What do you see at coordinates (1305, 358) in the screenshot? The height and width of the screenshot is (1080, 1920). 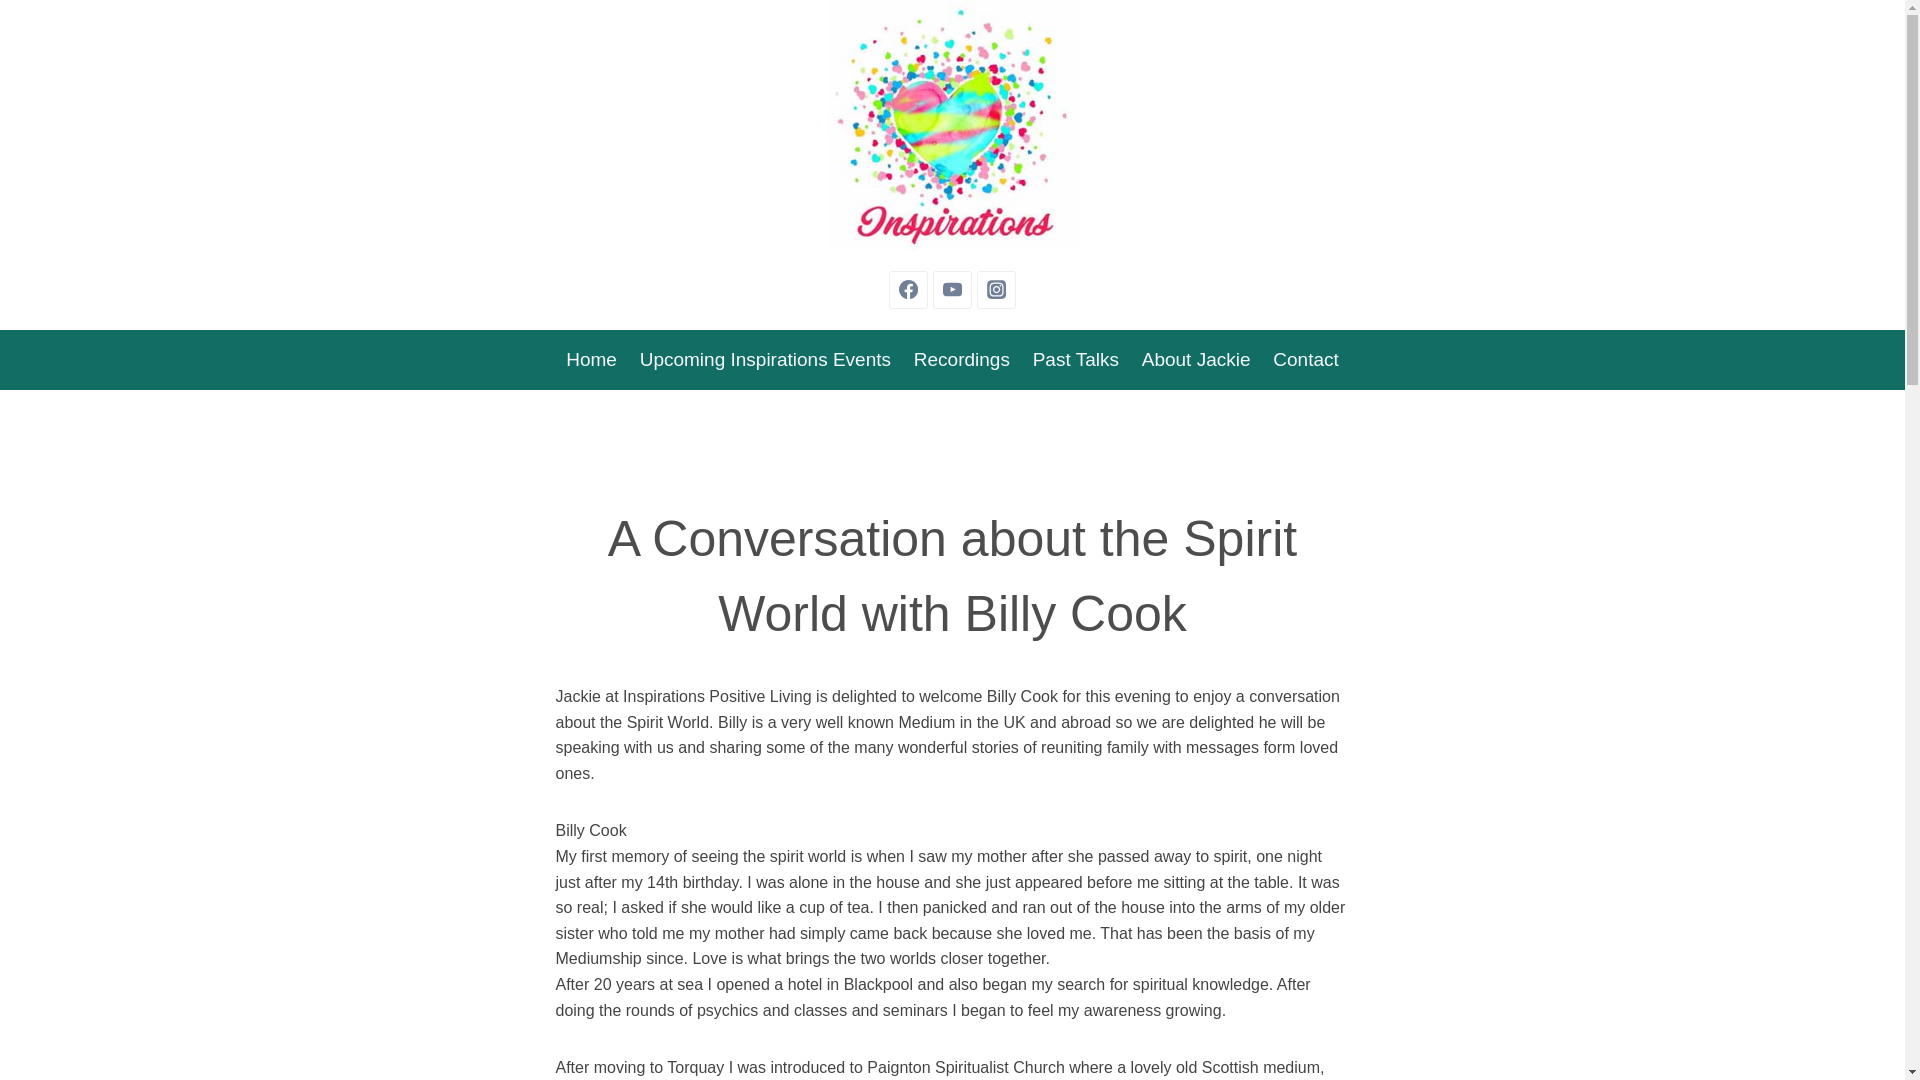 I see `Contact` at bounding box center [1305, 358].